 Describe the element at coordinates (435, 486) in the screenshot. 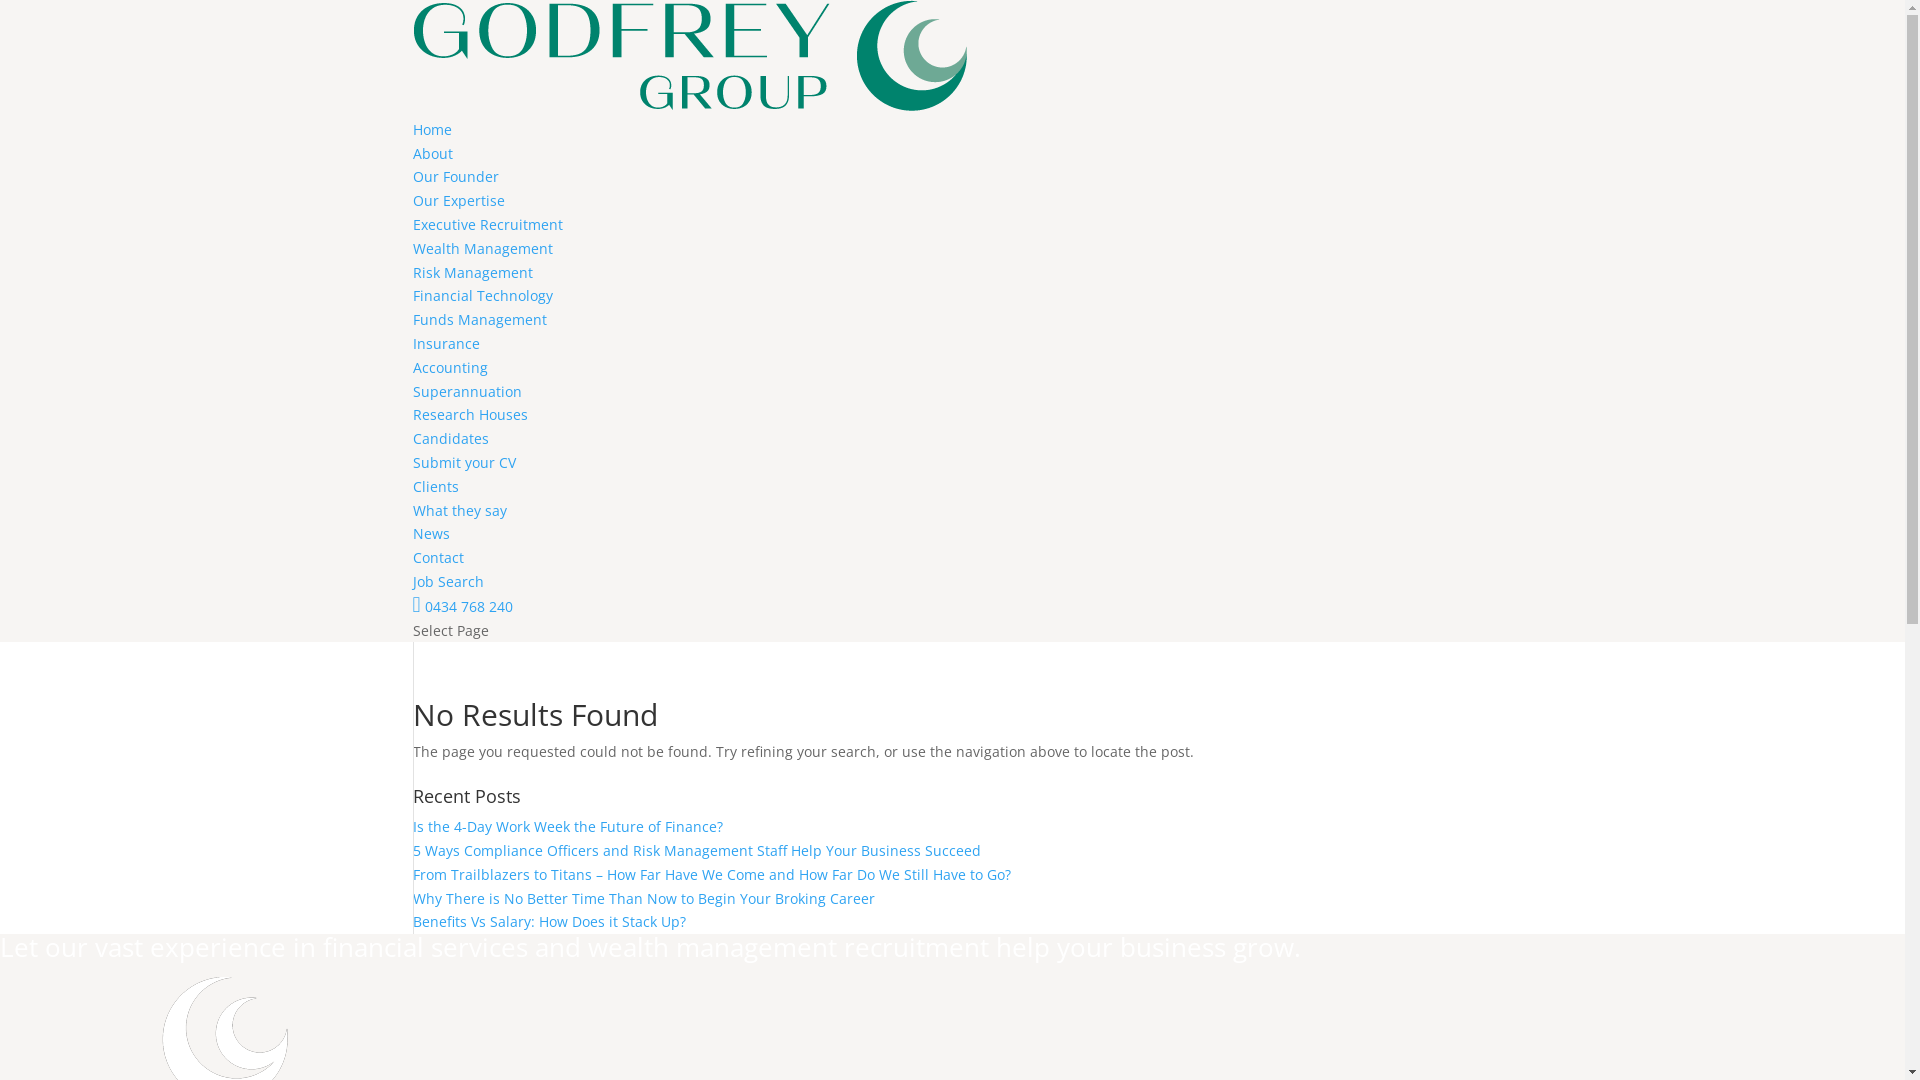

I see `Clients` at that location.